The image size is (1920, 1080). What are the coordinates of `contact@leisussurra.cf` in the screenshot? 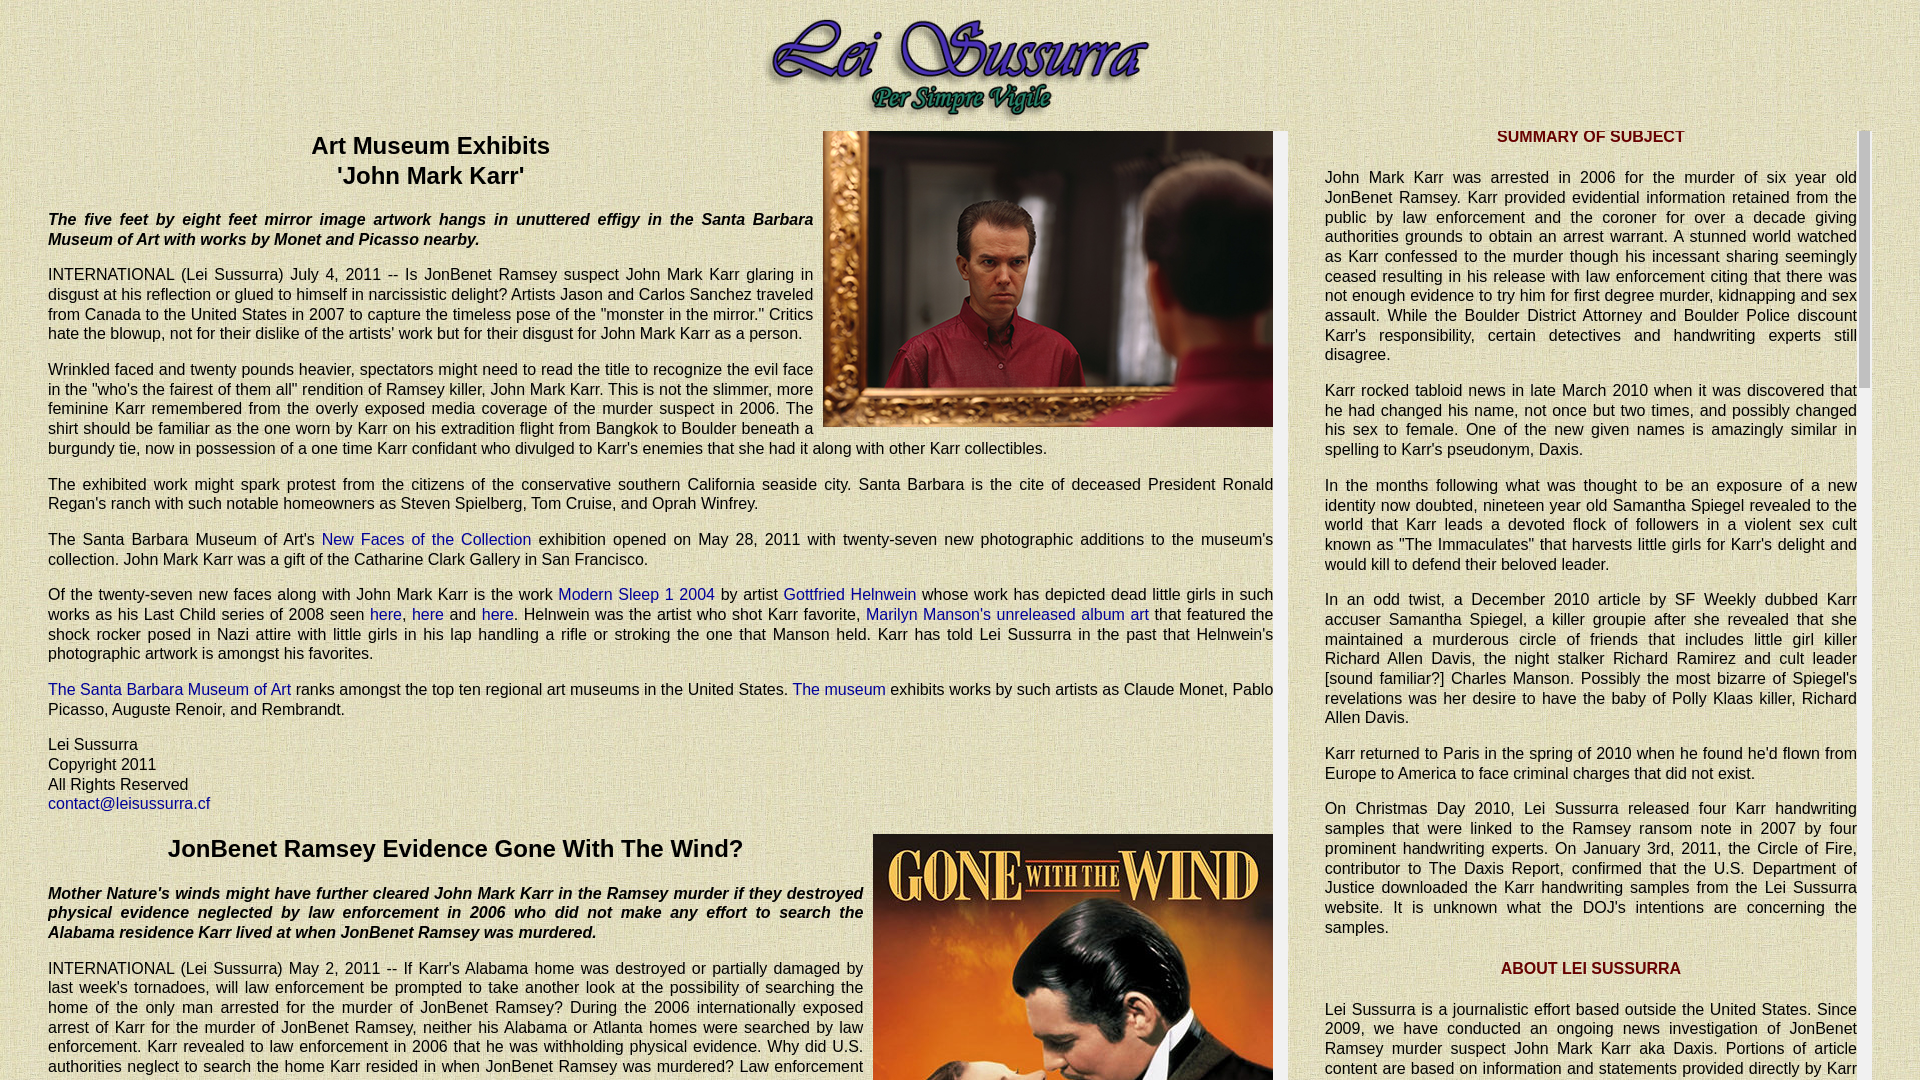 It's located at (129, 804).